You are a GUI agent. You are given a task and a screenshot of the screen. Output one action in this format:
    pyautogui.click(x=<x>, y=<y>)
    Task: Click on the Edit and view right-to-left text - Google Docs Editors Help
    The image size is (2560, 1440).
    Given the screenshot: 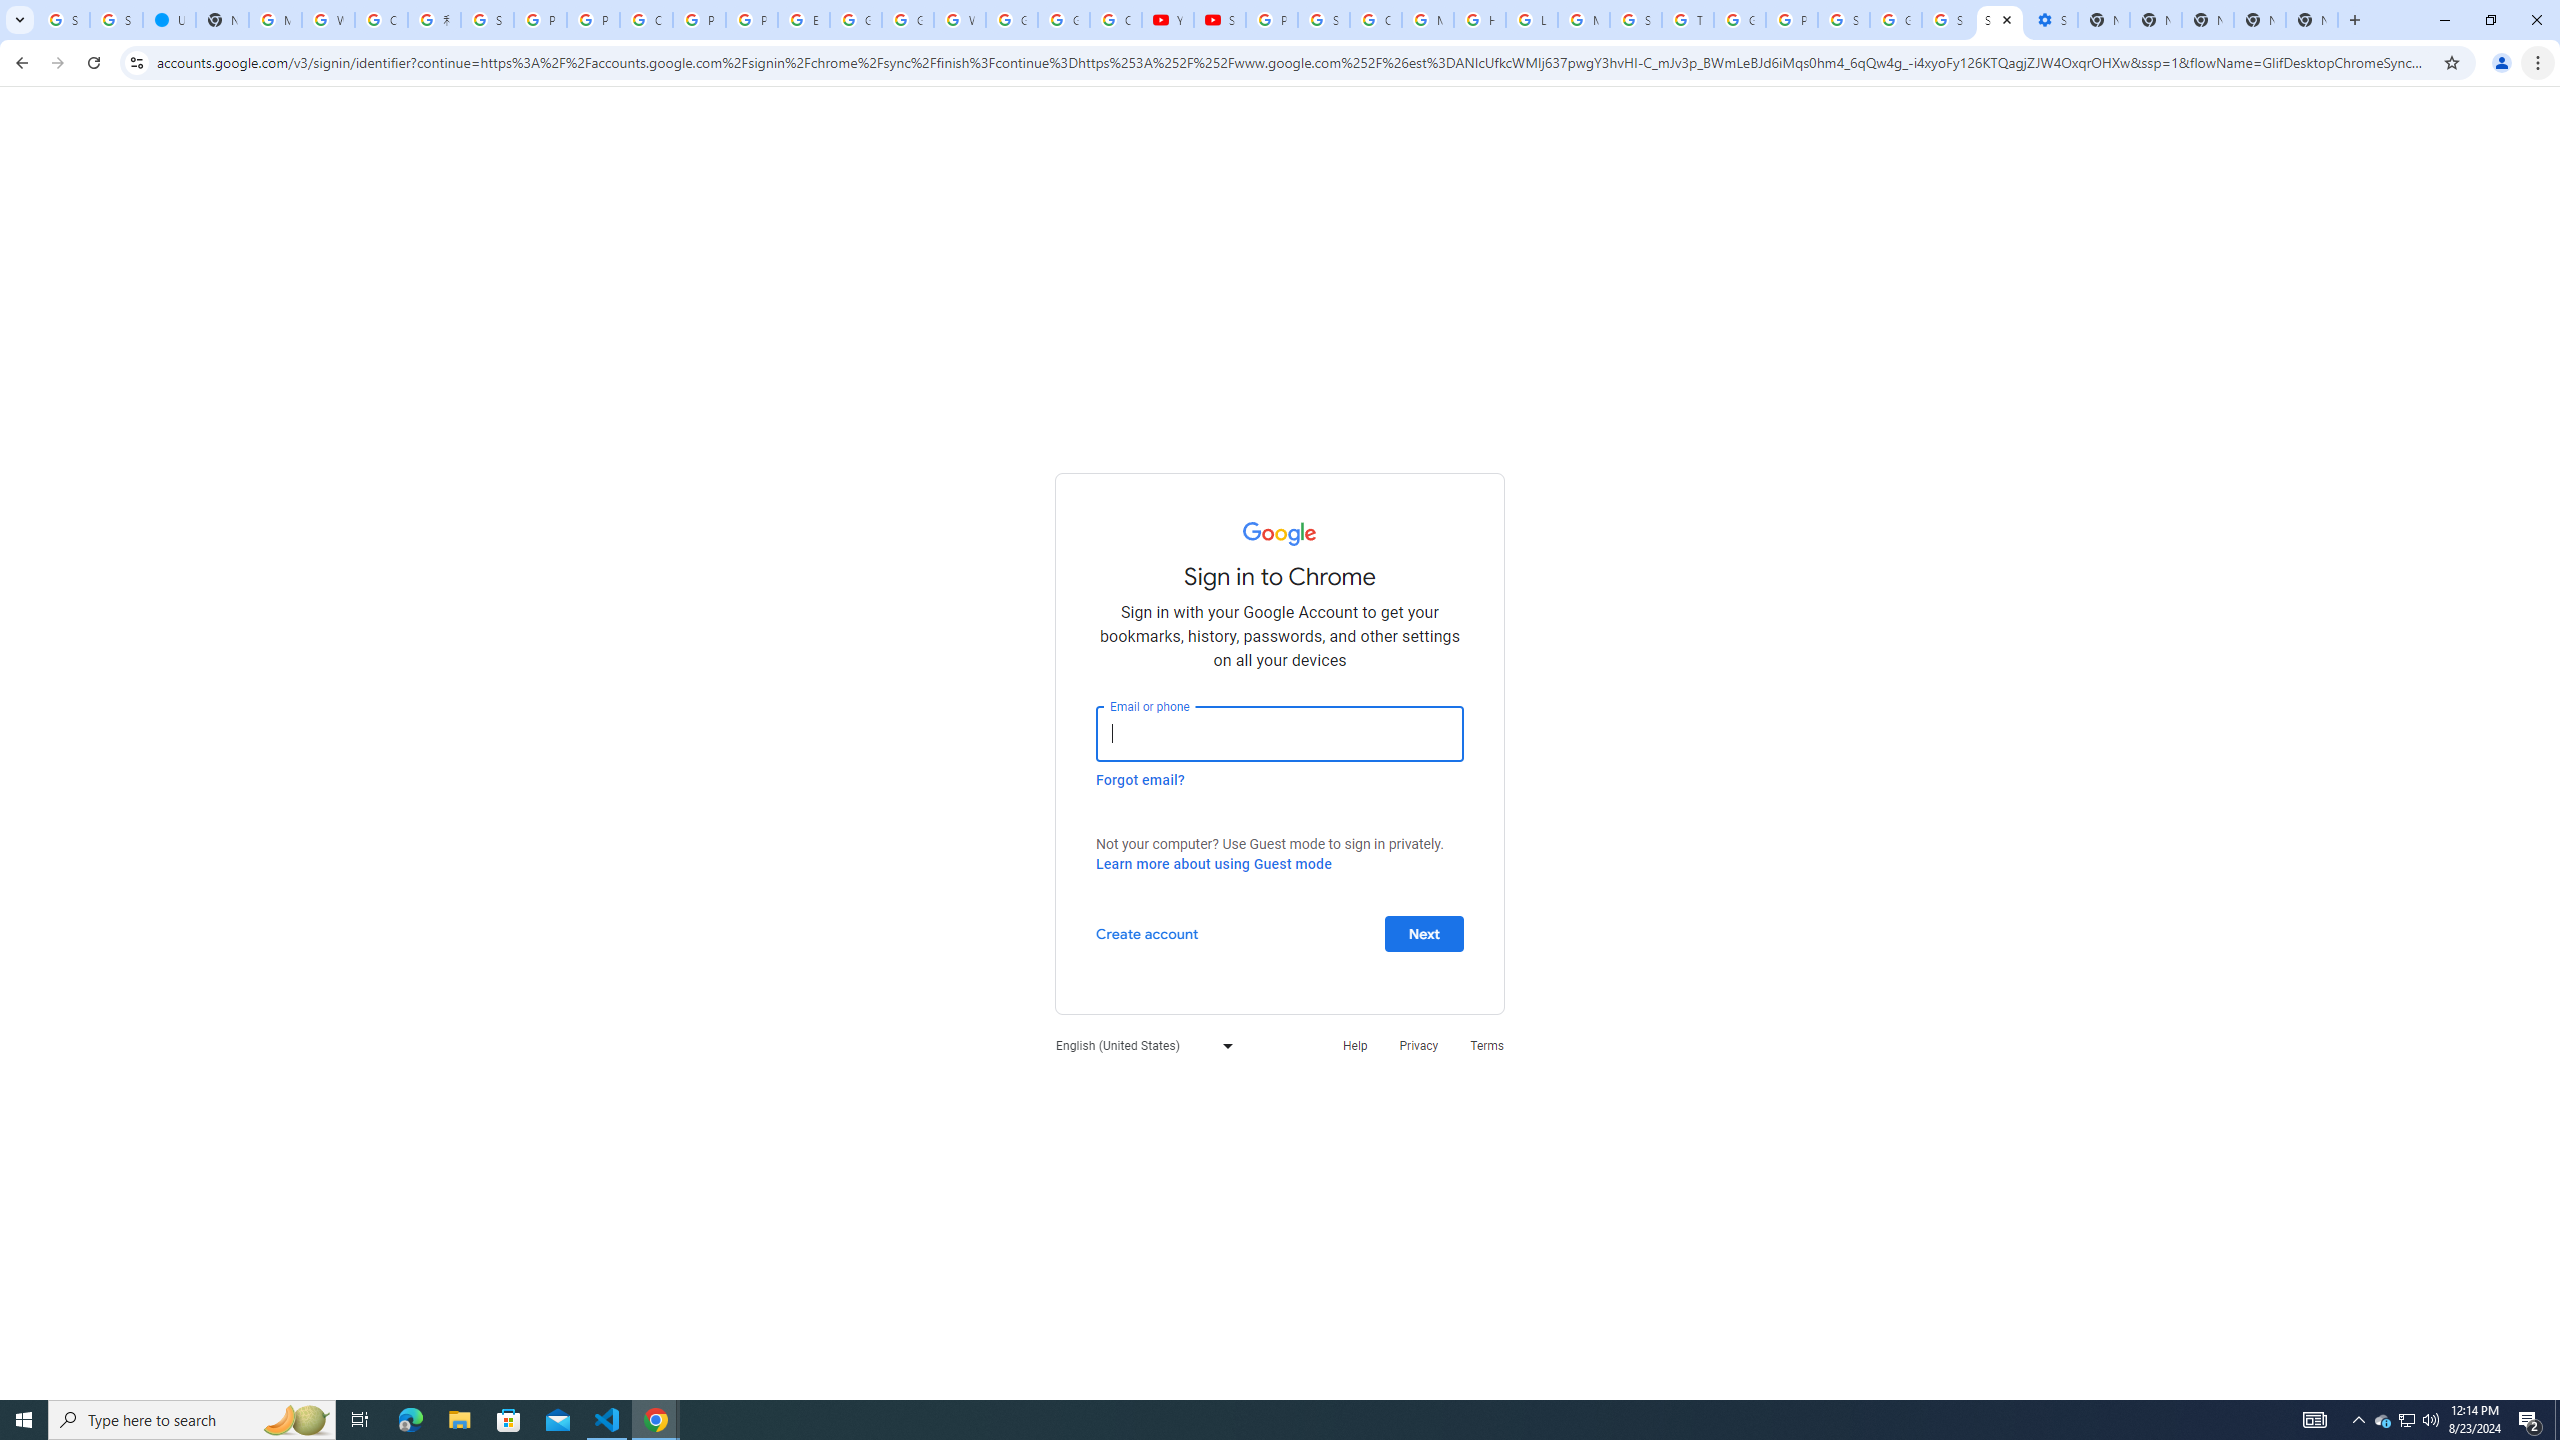 What is the action you would take?
    pyautogui.click(x=804, y=20)
    